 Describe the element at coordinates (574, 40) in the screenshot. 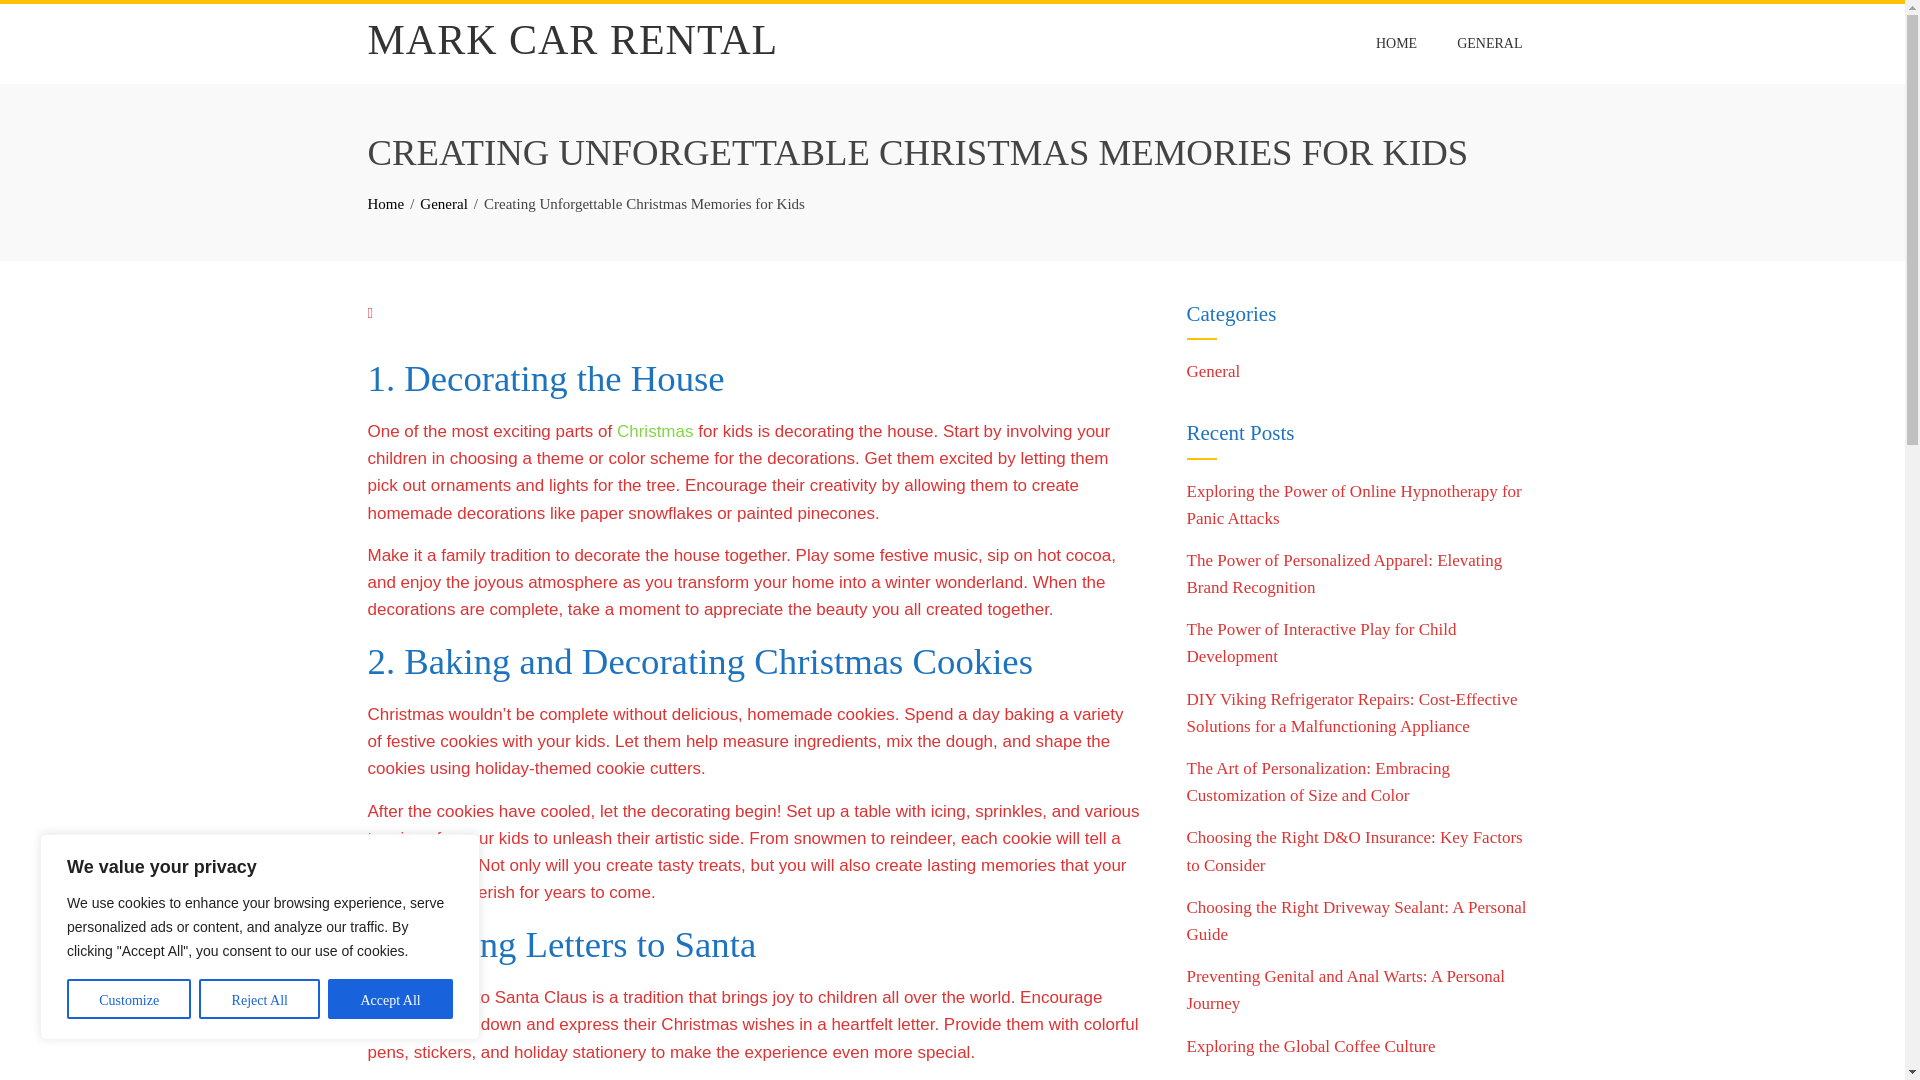

I see `MARK CAR RENTAL` at that location.